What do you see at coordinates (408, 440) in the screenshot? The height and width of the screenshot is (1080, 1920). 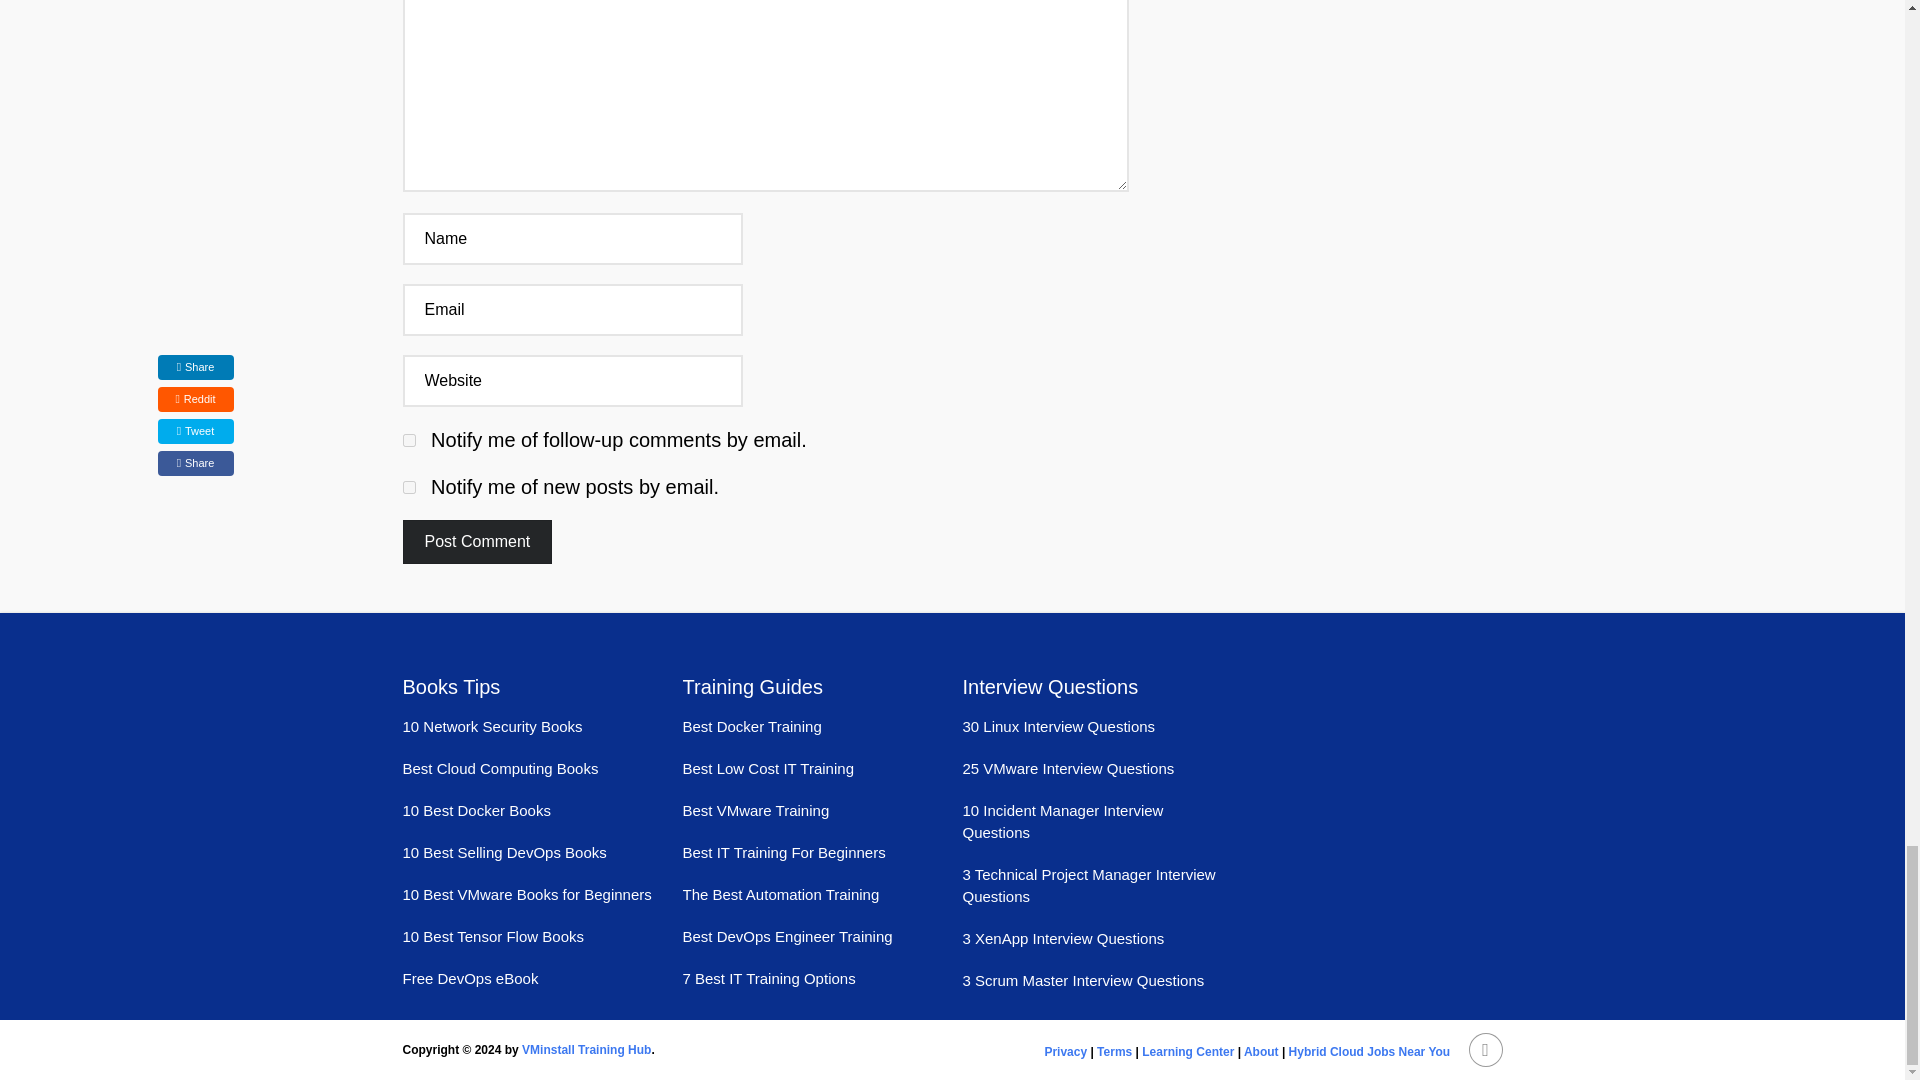 I see `subscribe` at bounding box center [408, 440].